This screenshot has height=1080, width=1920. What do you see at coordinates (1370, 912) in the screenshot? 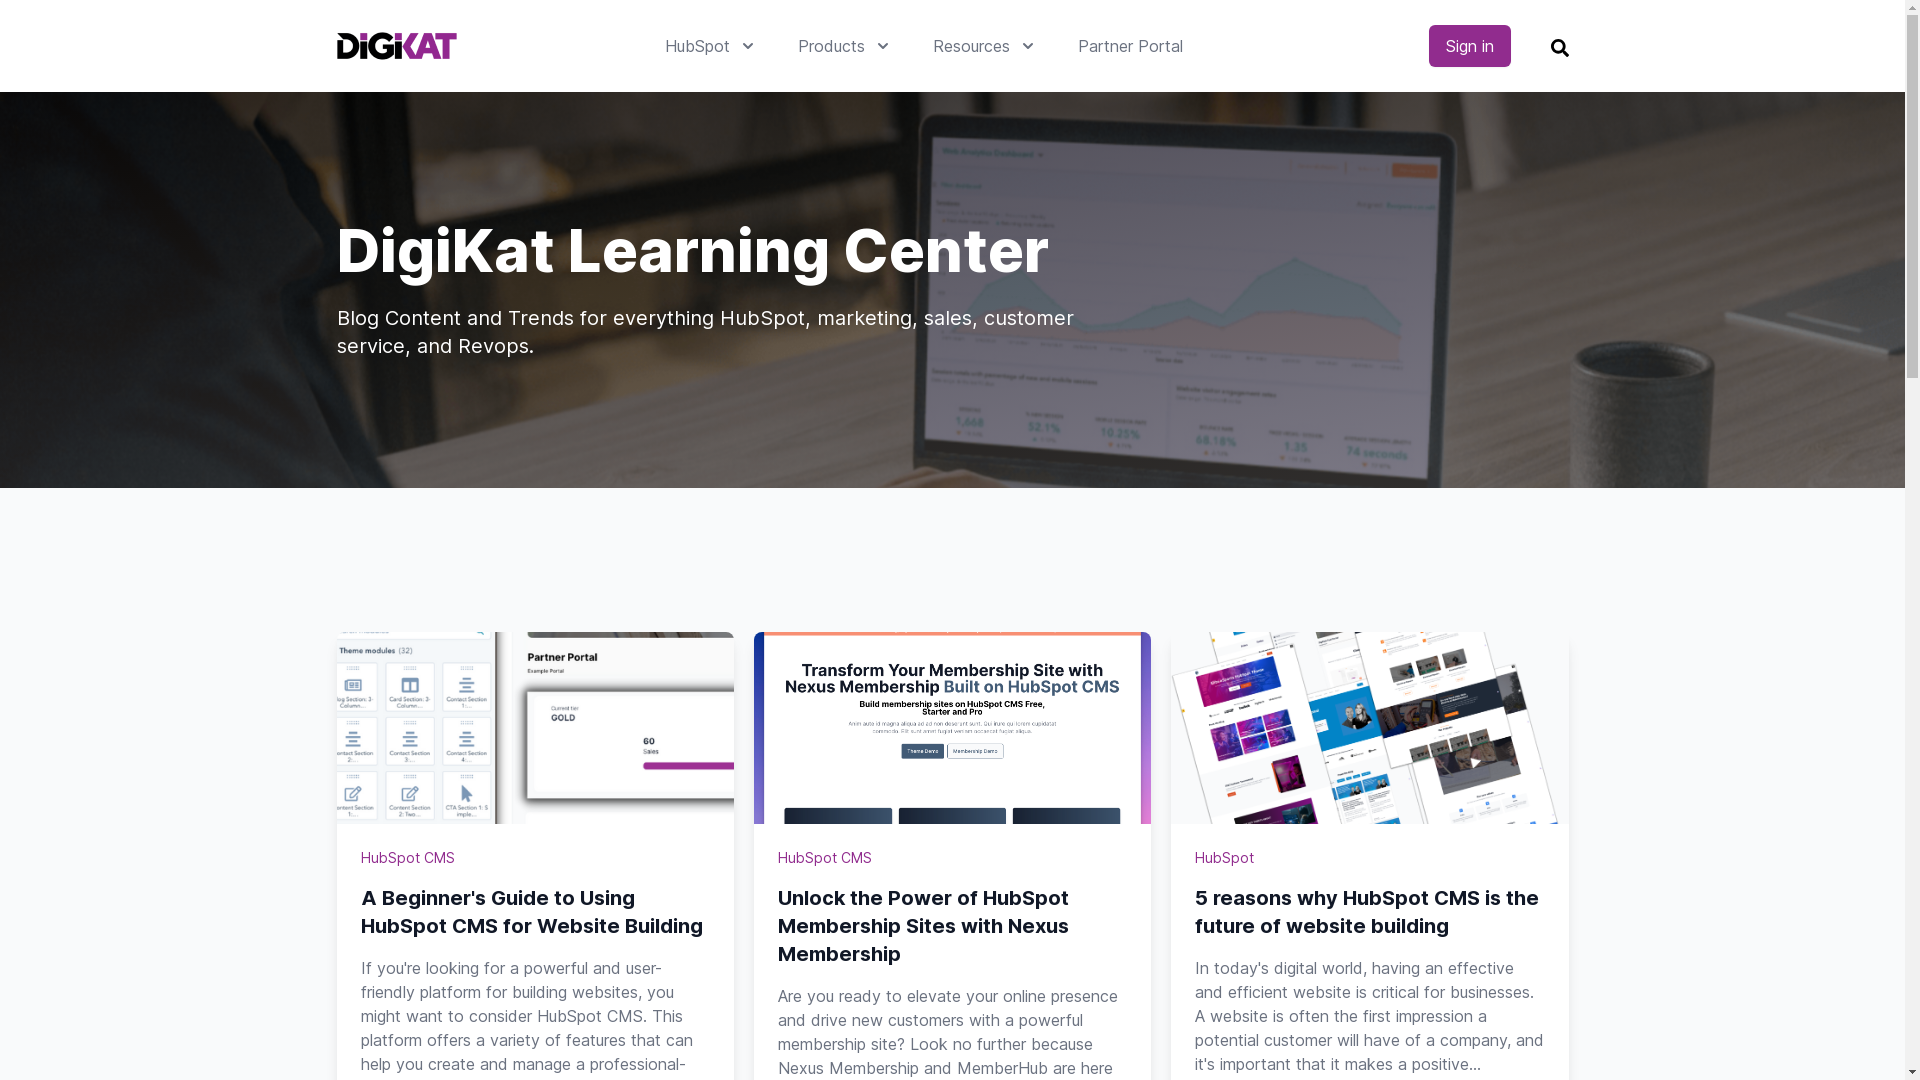
I see `5 reasons why HubSpot CMS is the future of website building` at bounding box center [1370, 912].